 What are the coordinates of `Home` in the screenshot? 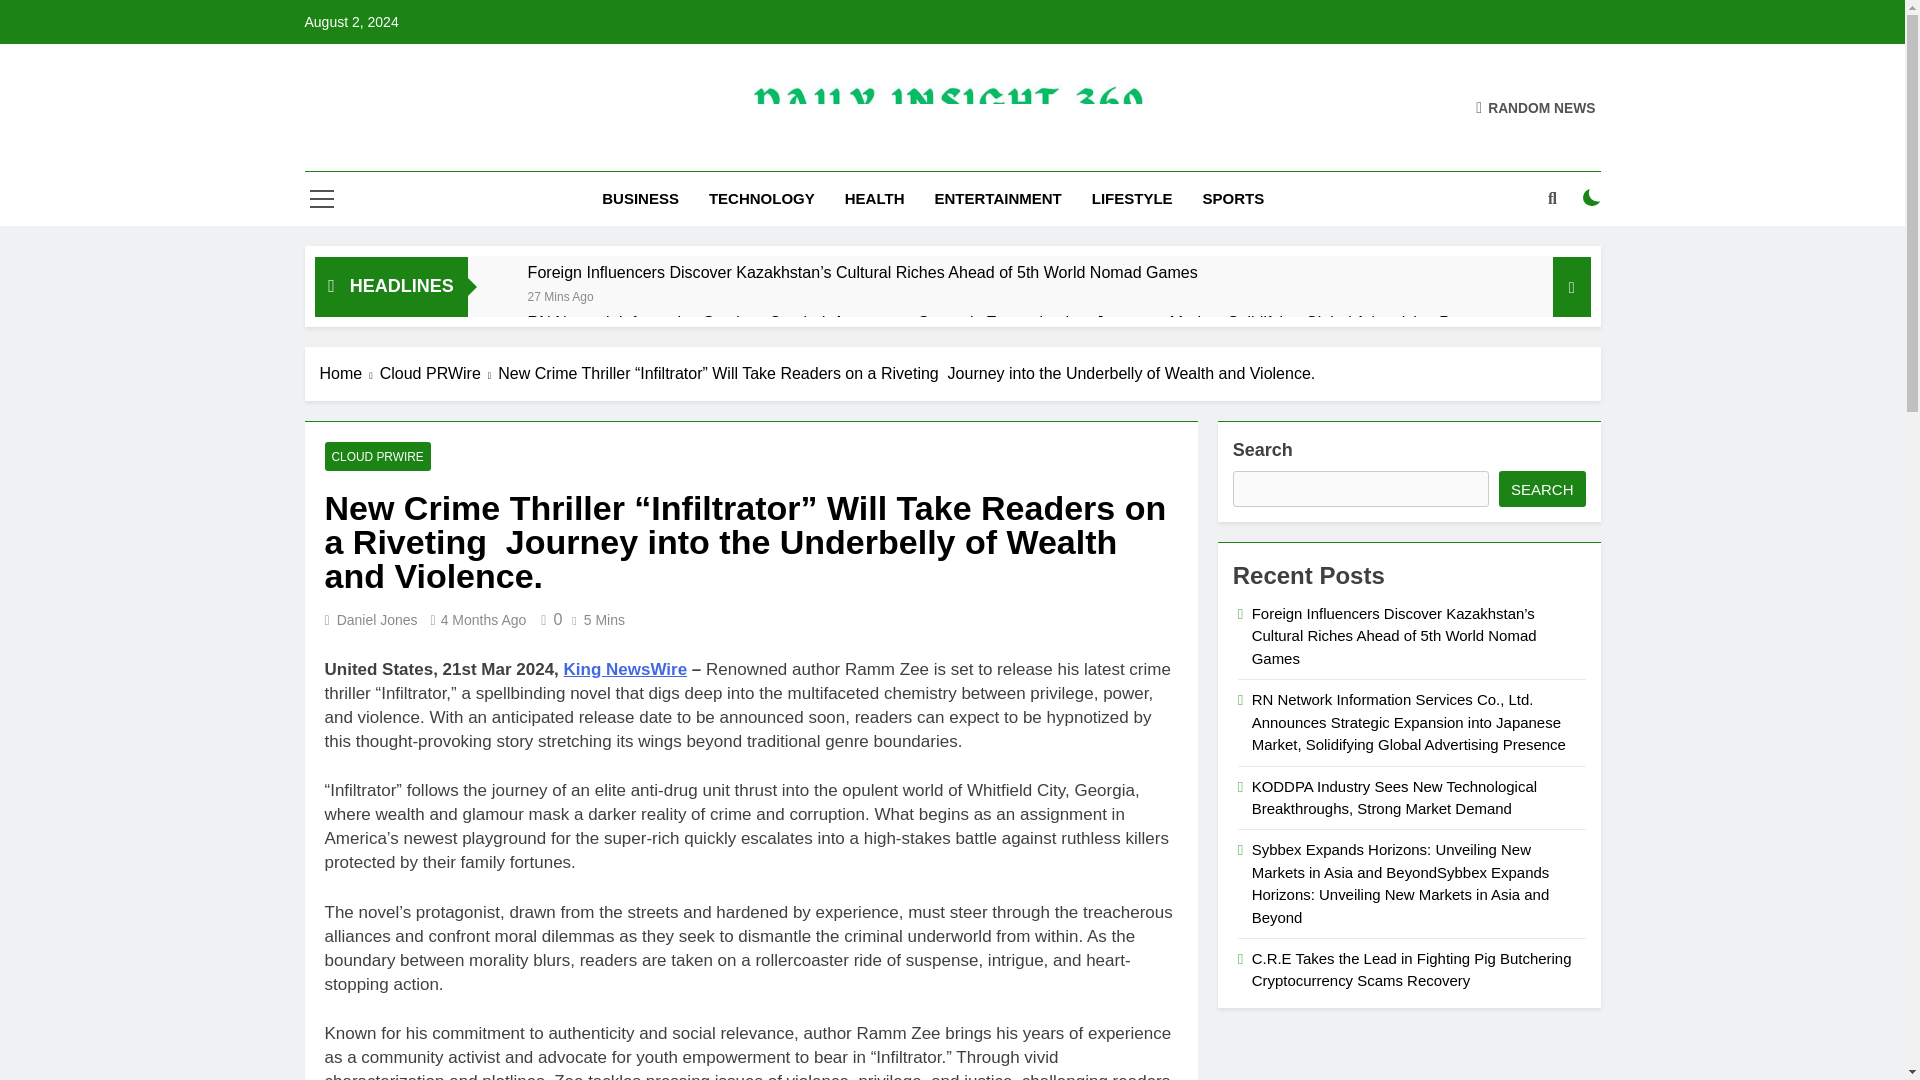 It's located at (350, 373).